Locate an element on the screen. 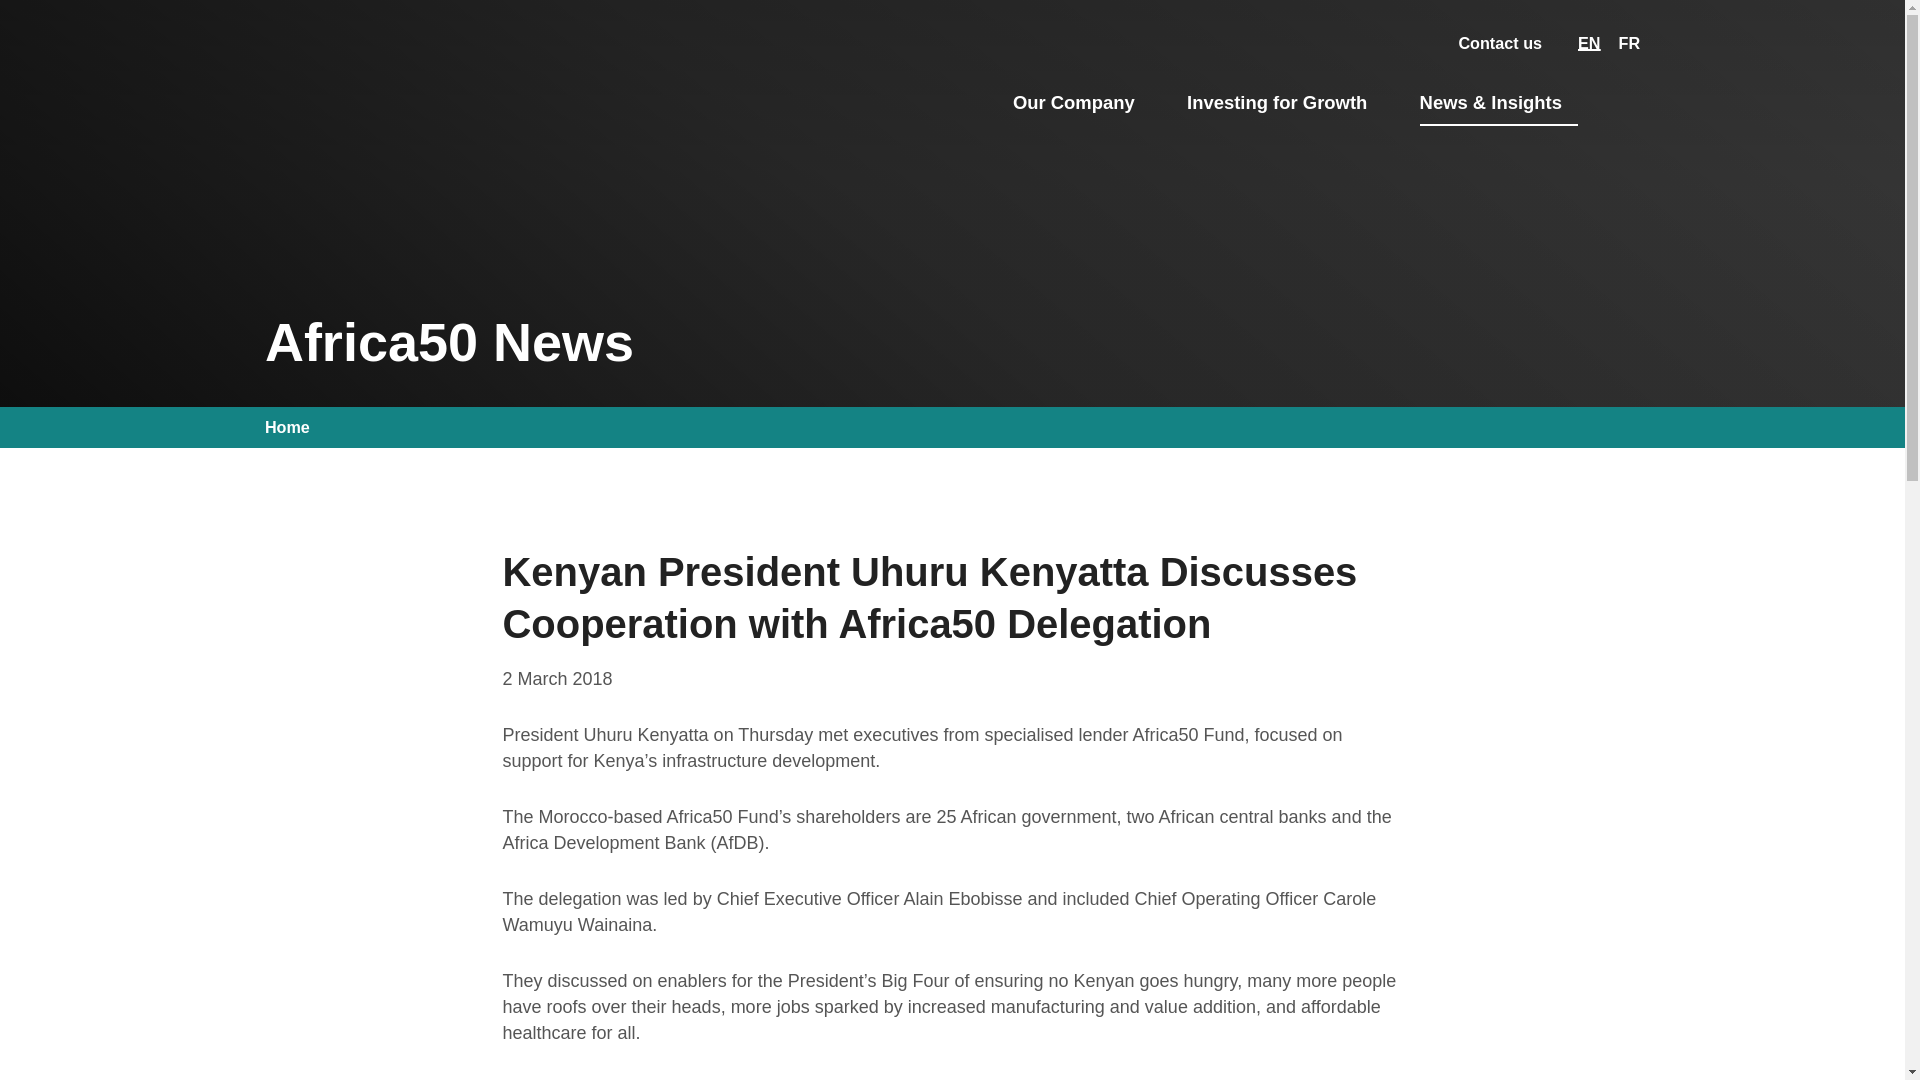 This screenshot has width=1920, height=1080. Africa50 News is located at coordinates (1580, 44).